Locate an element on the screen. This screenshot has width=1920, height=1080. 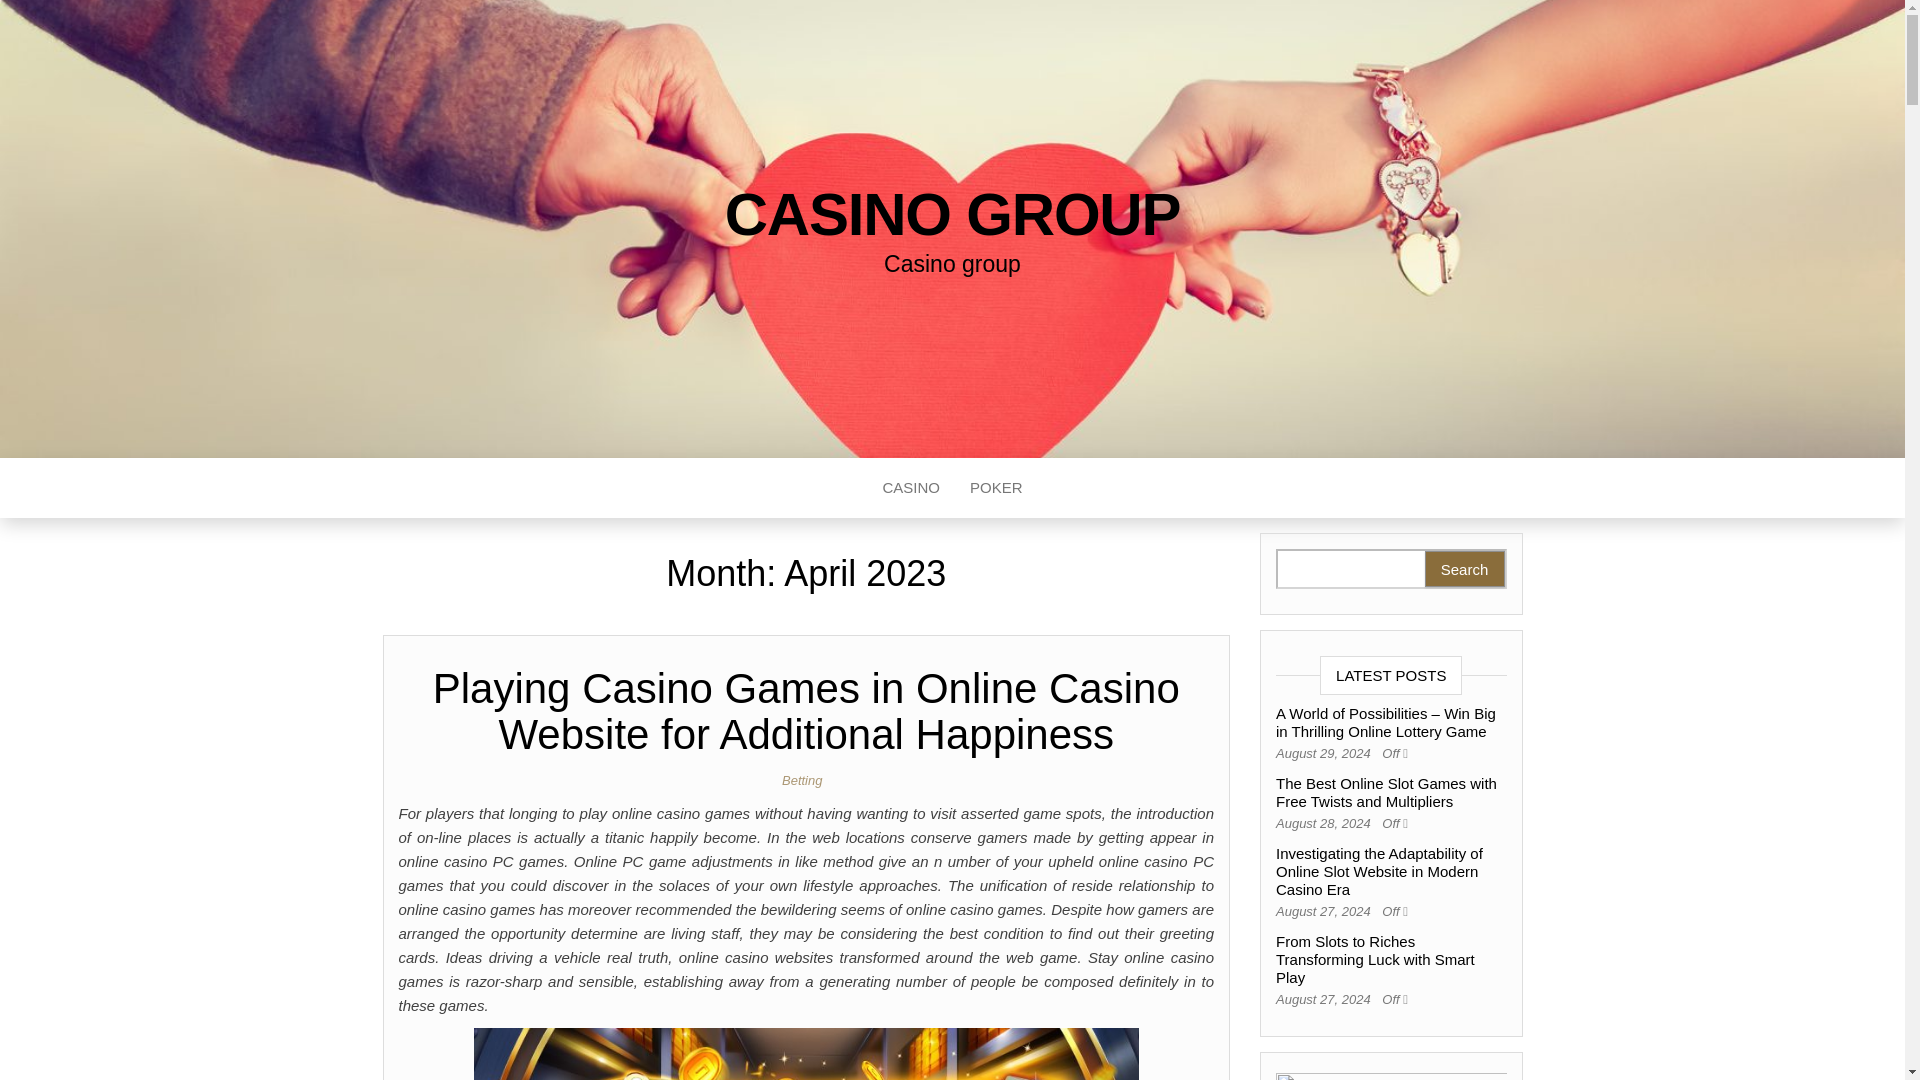
Casino is located at coordinates (910, 488).